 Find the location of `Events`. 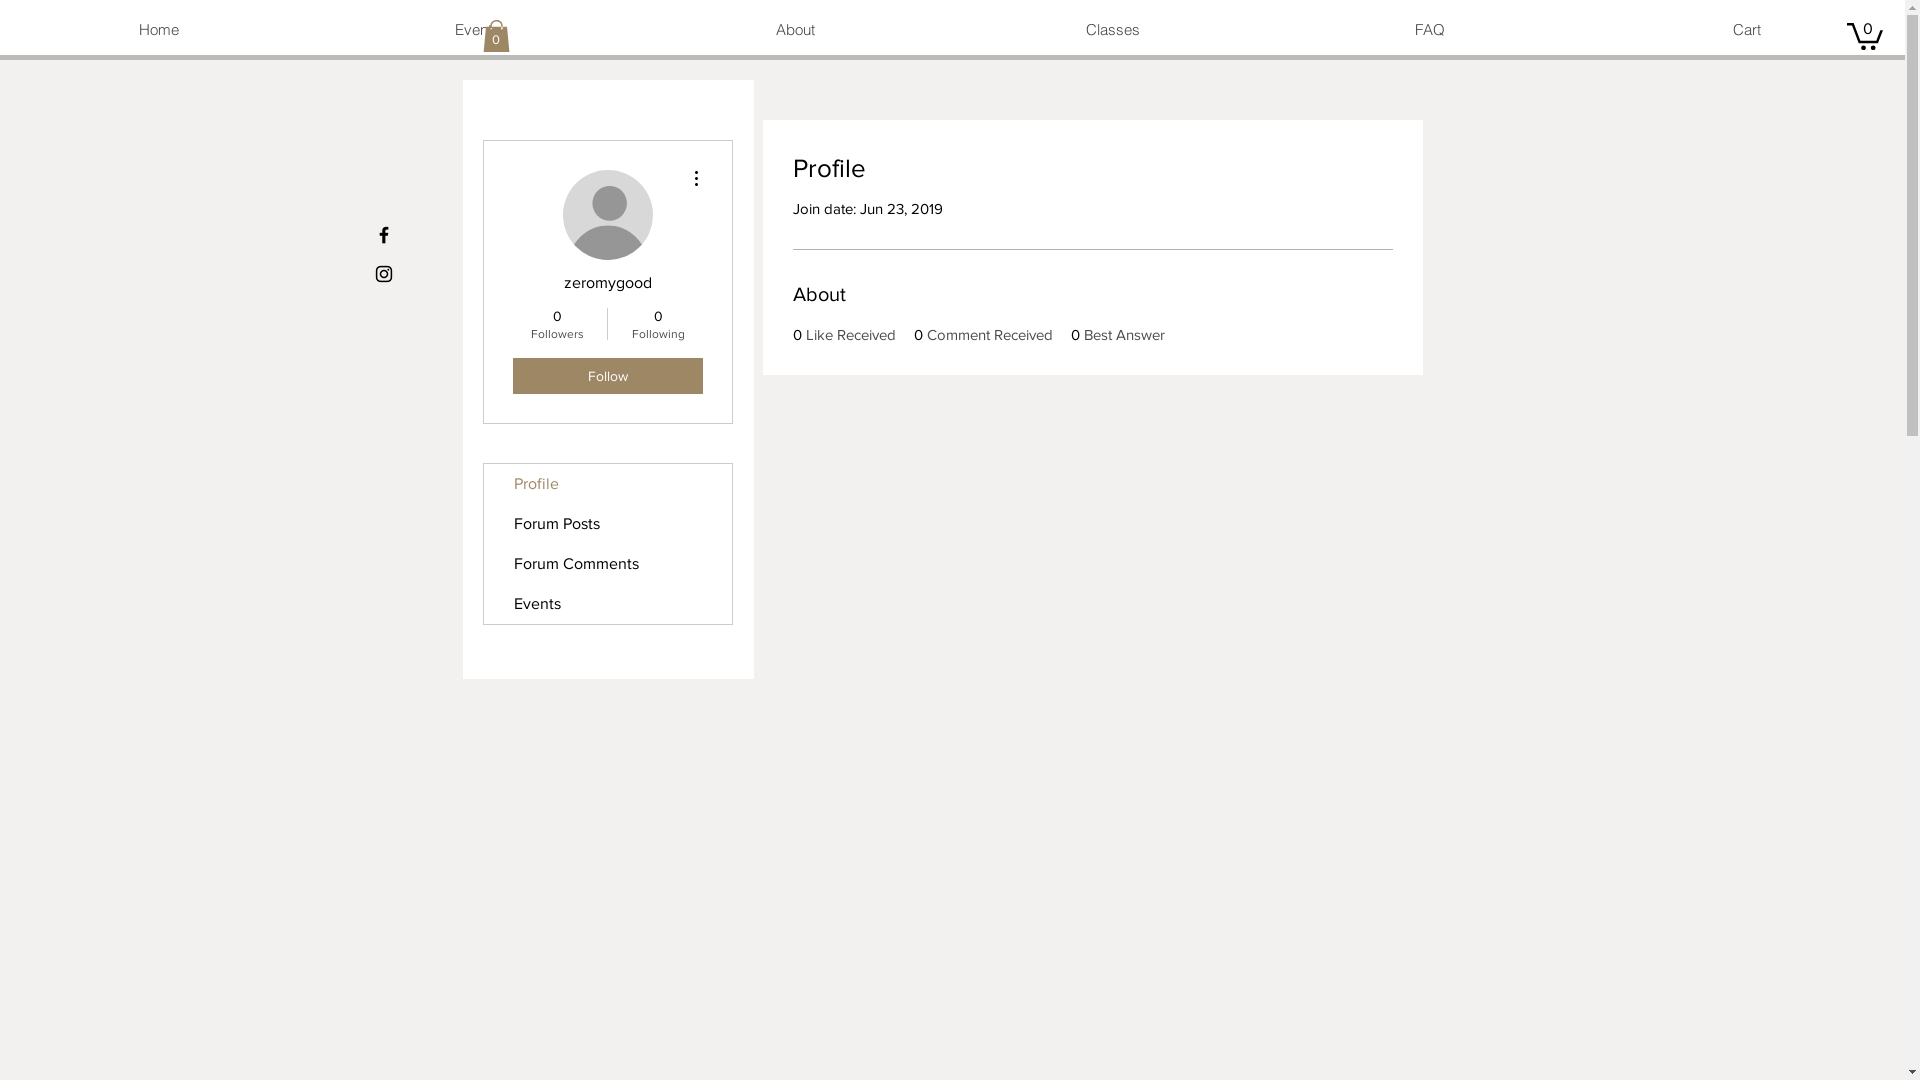

Events is located at coordinates (608, 603).